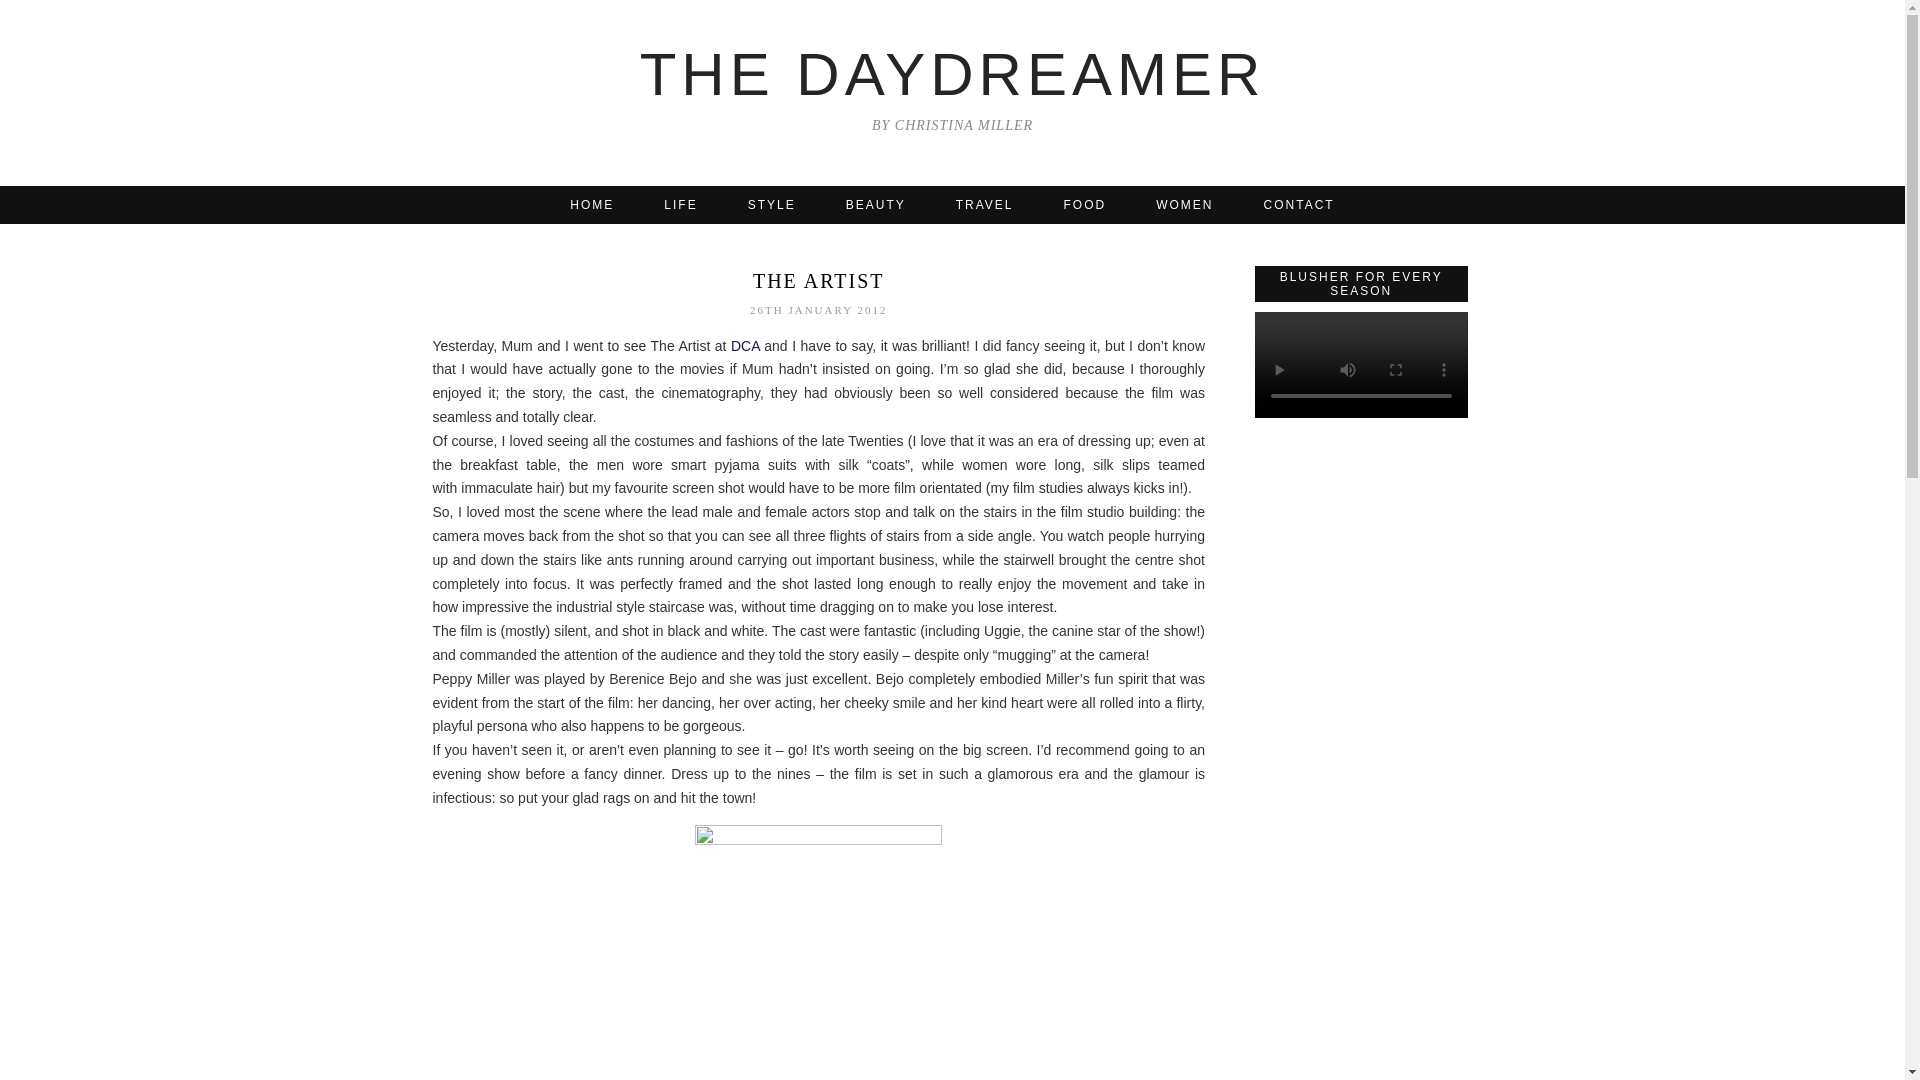  Describe the element at coordinates (876, 204) in the screenshot. I see `BEAUTY` at that location.